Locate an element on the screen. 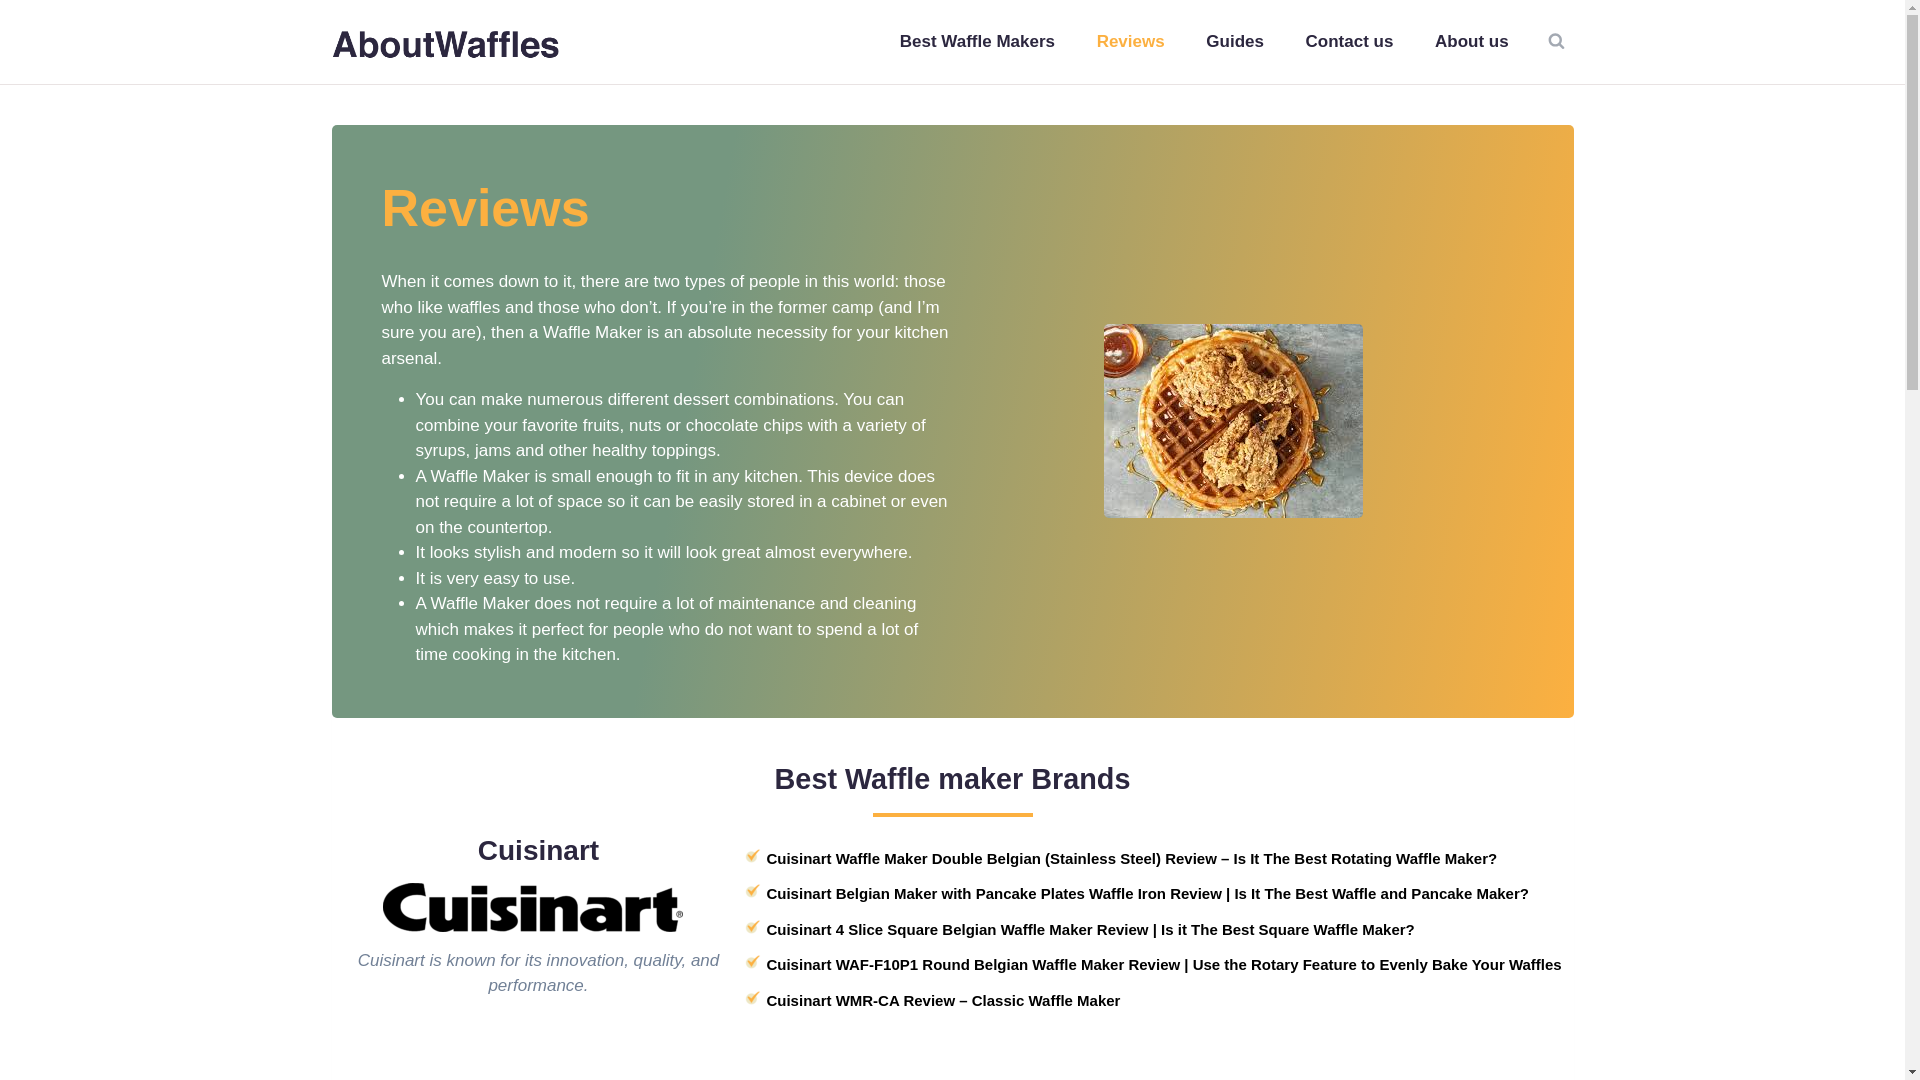  About us is located at coordinates (1470, 42).